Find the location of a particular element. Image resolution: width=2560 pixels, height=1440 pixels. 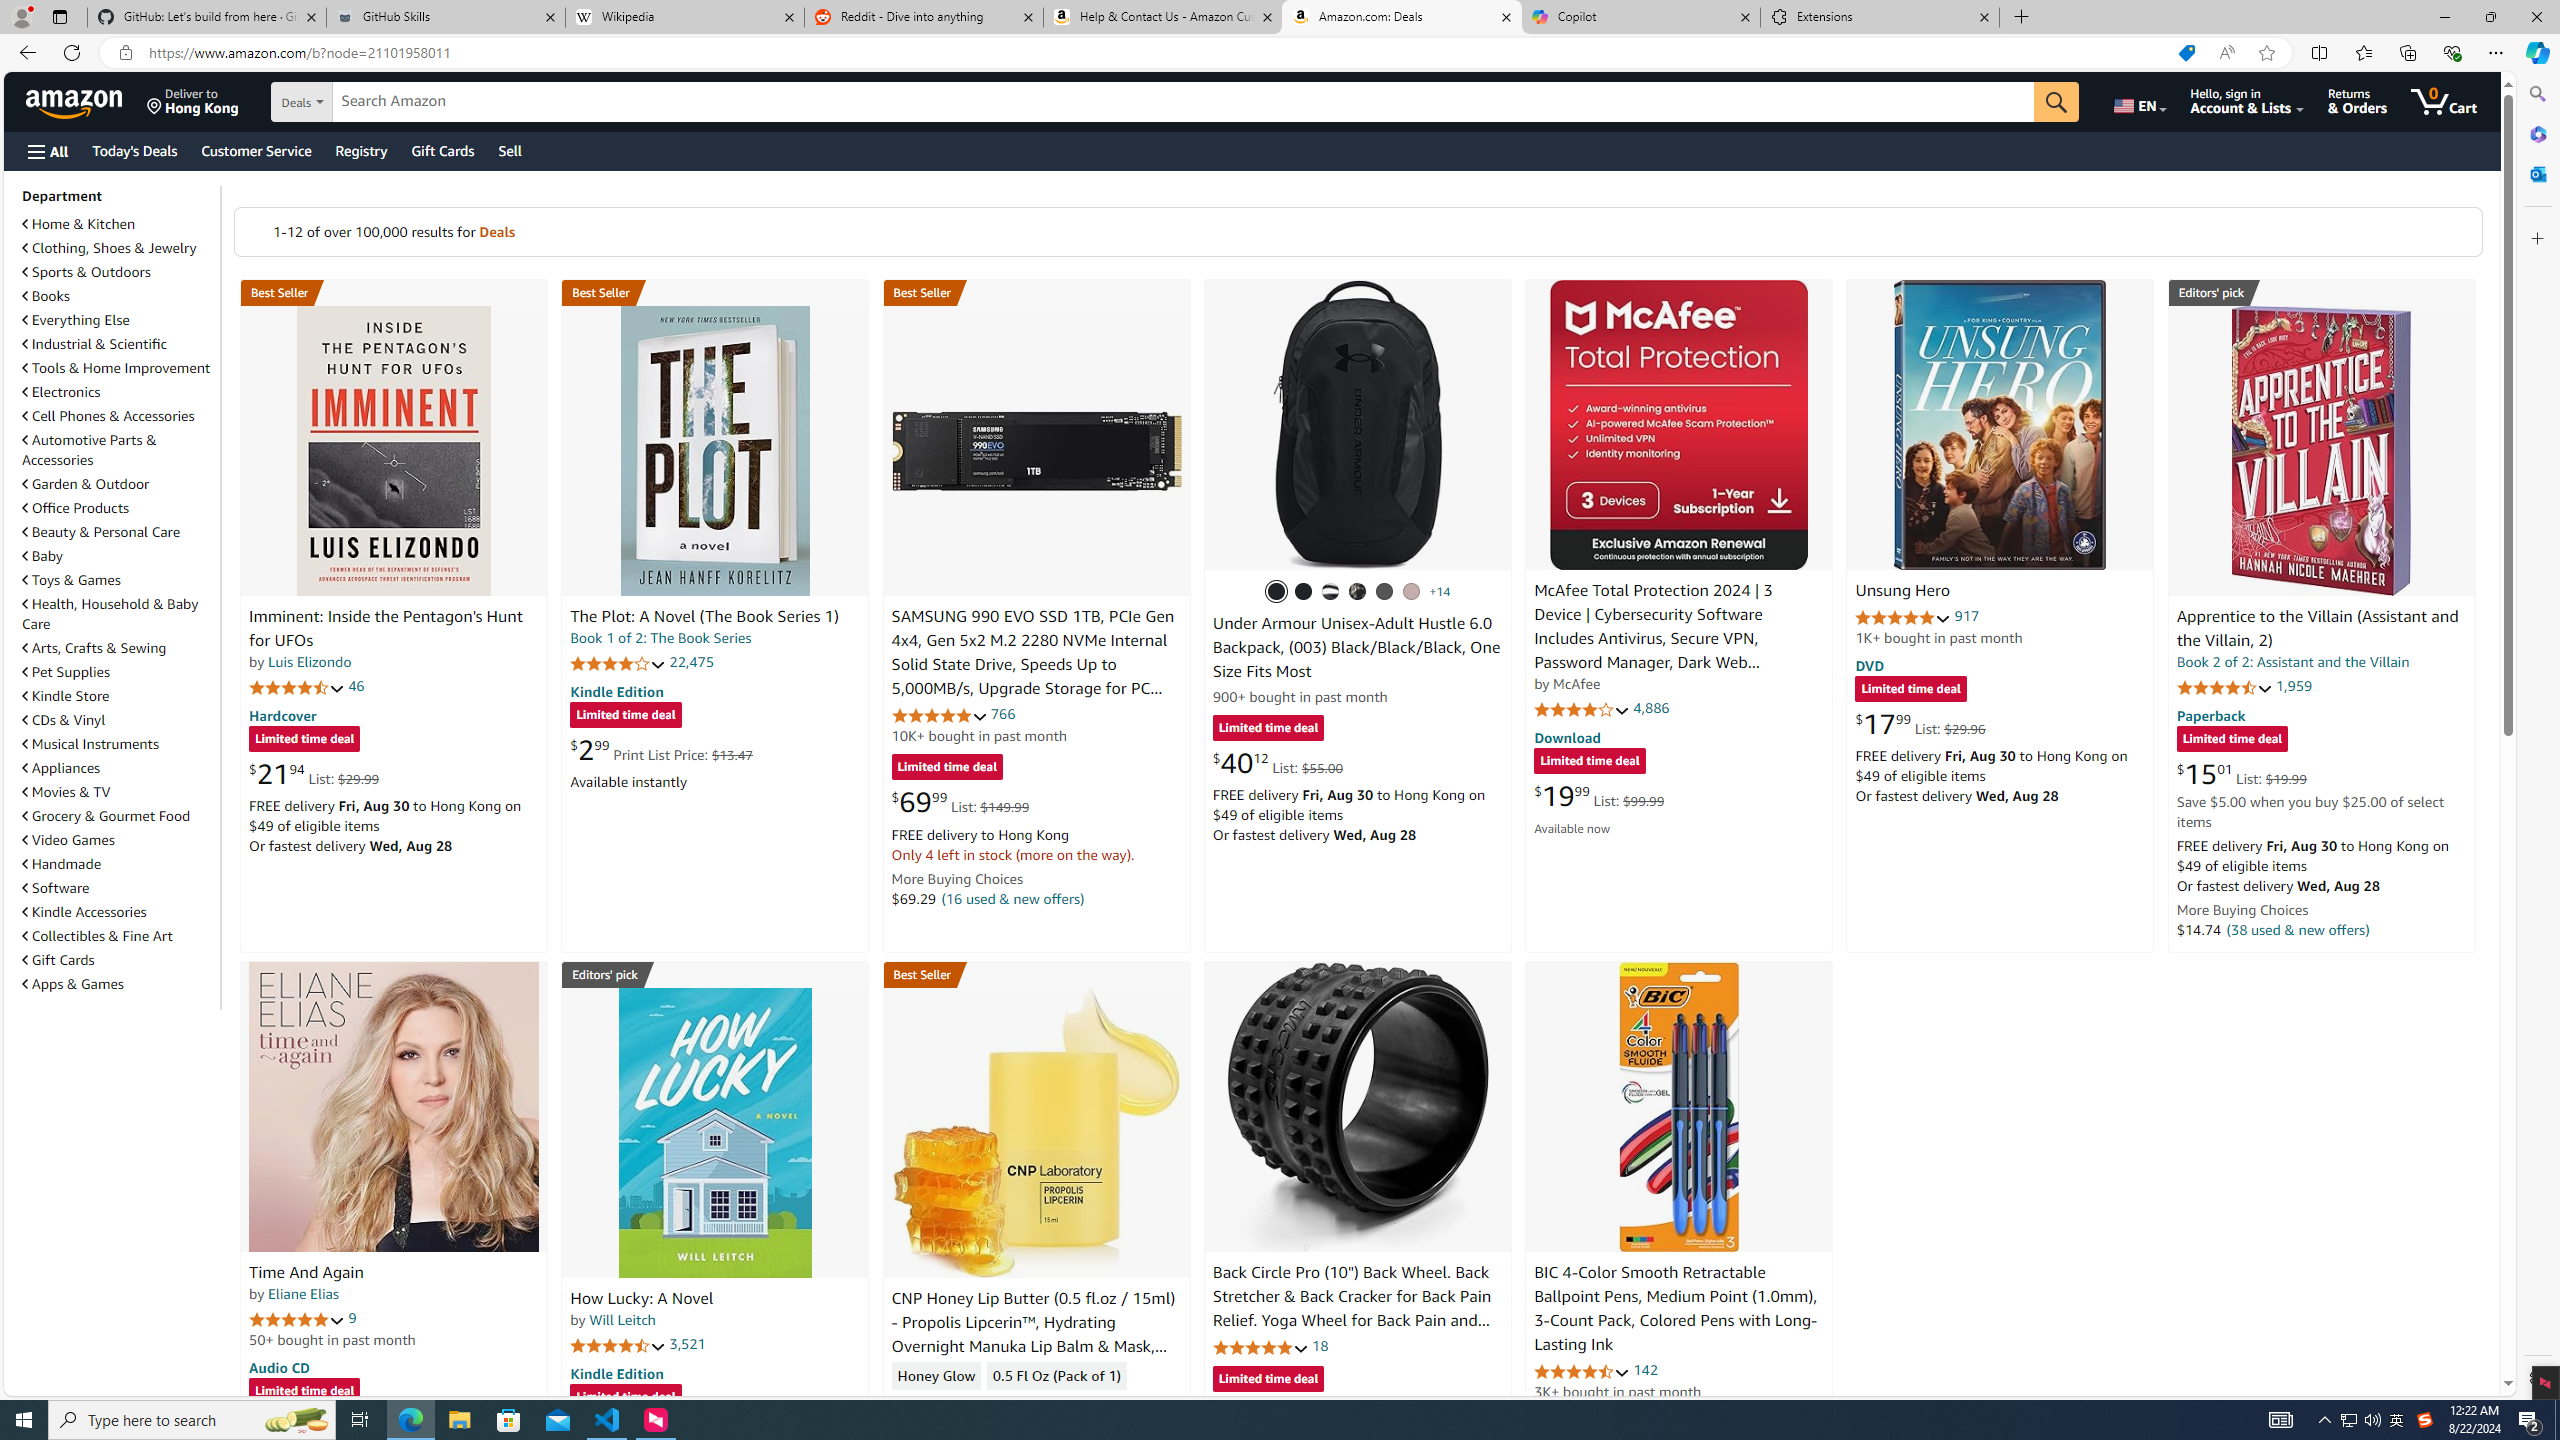

Microsoft 365 is located at coordinates (2536, 134).